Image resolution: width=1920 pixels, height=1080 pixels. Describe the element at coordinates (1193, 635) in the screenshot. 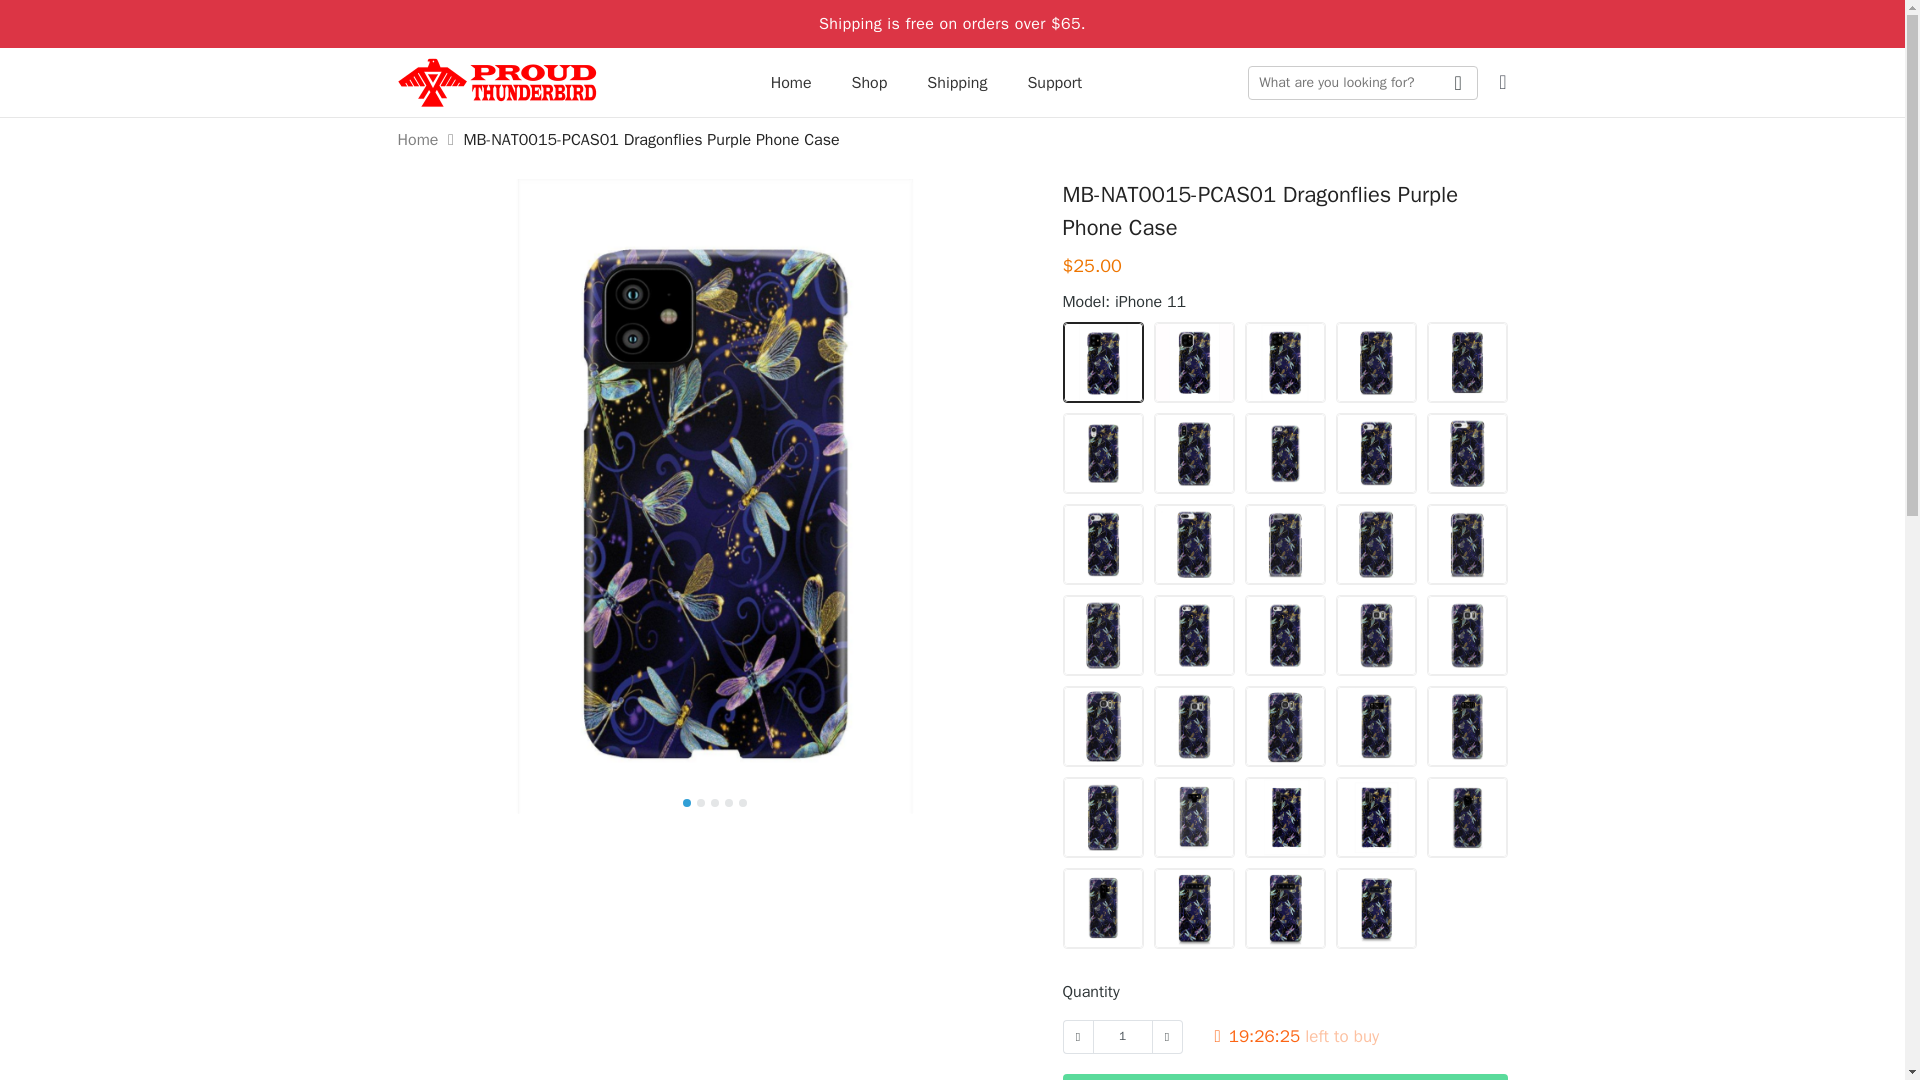

I see `iPhone 5` at that location.